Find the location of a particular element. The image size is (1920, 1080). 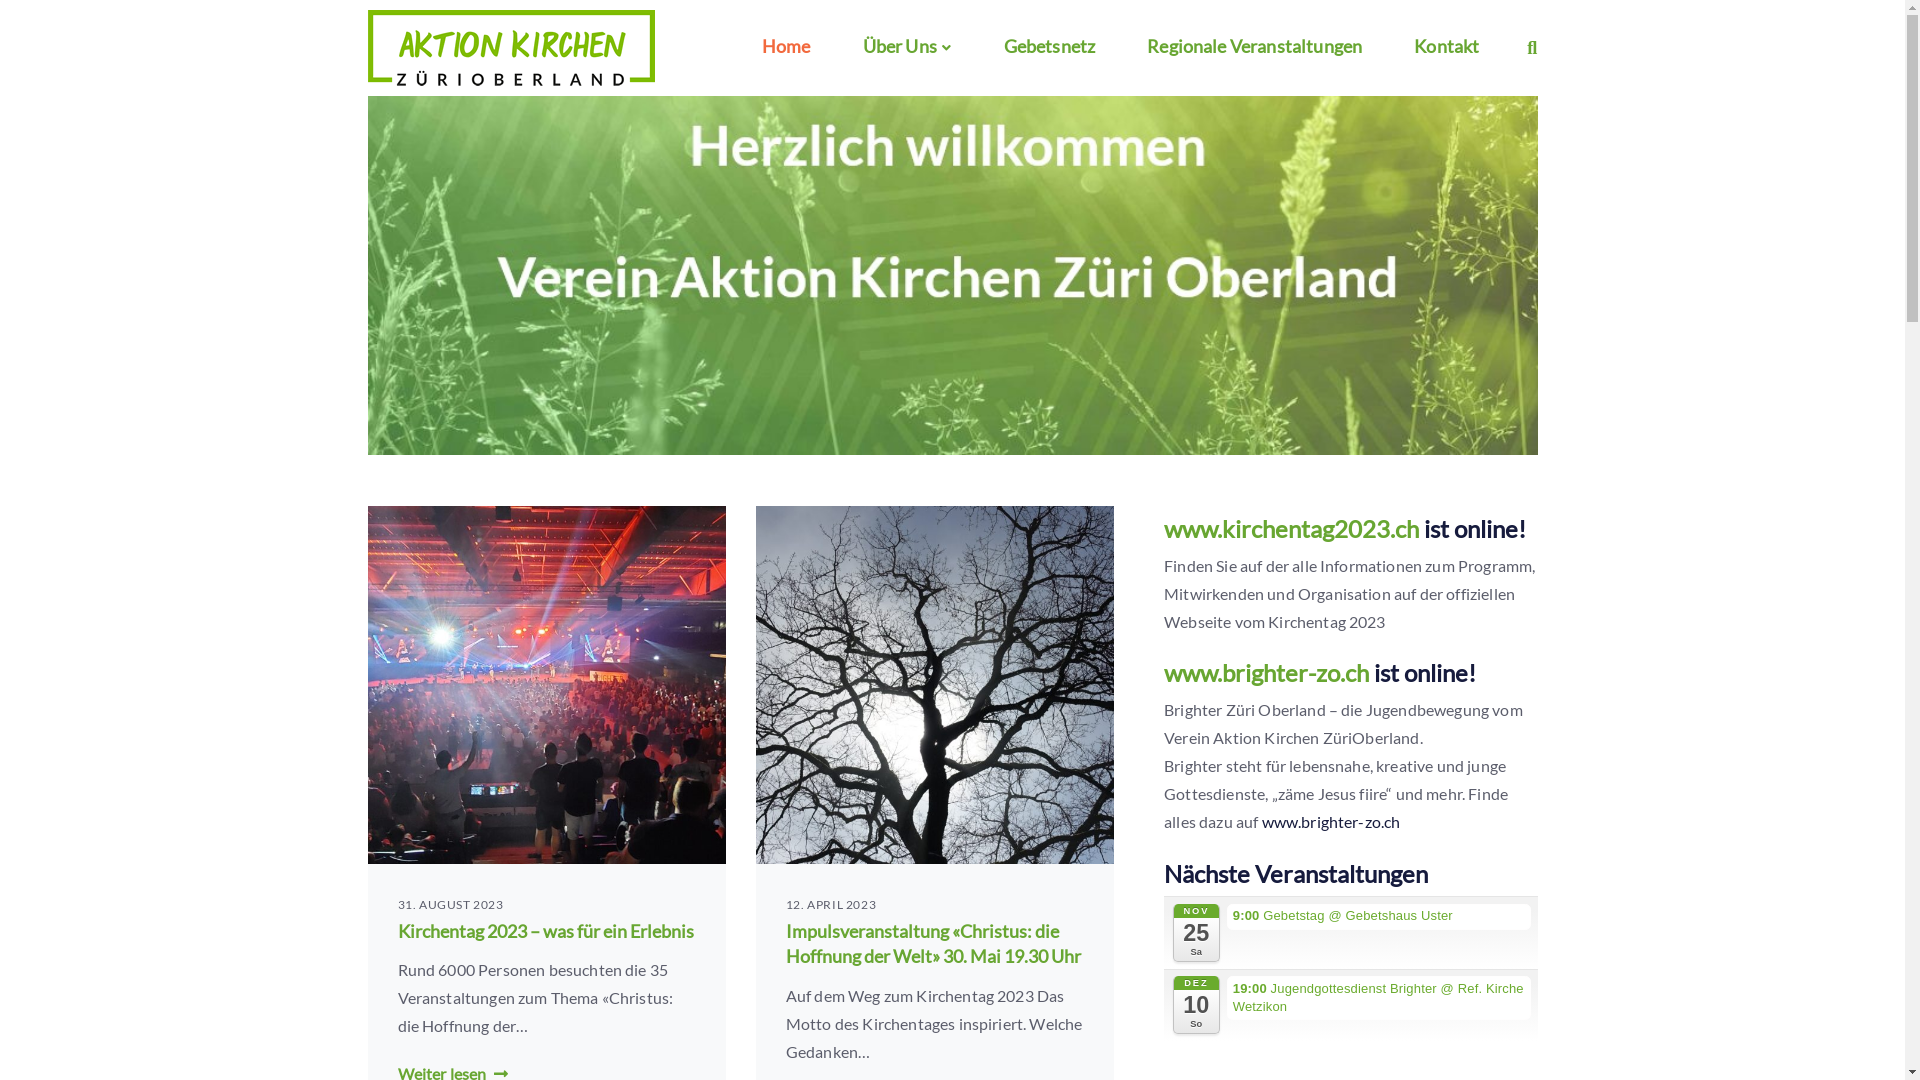

Kontakt is located at coordinates (1446, 47).